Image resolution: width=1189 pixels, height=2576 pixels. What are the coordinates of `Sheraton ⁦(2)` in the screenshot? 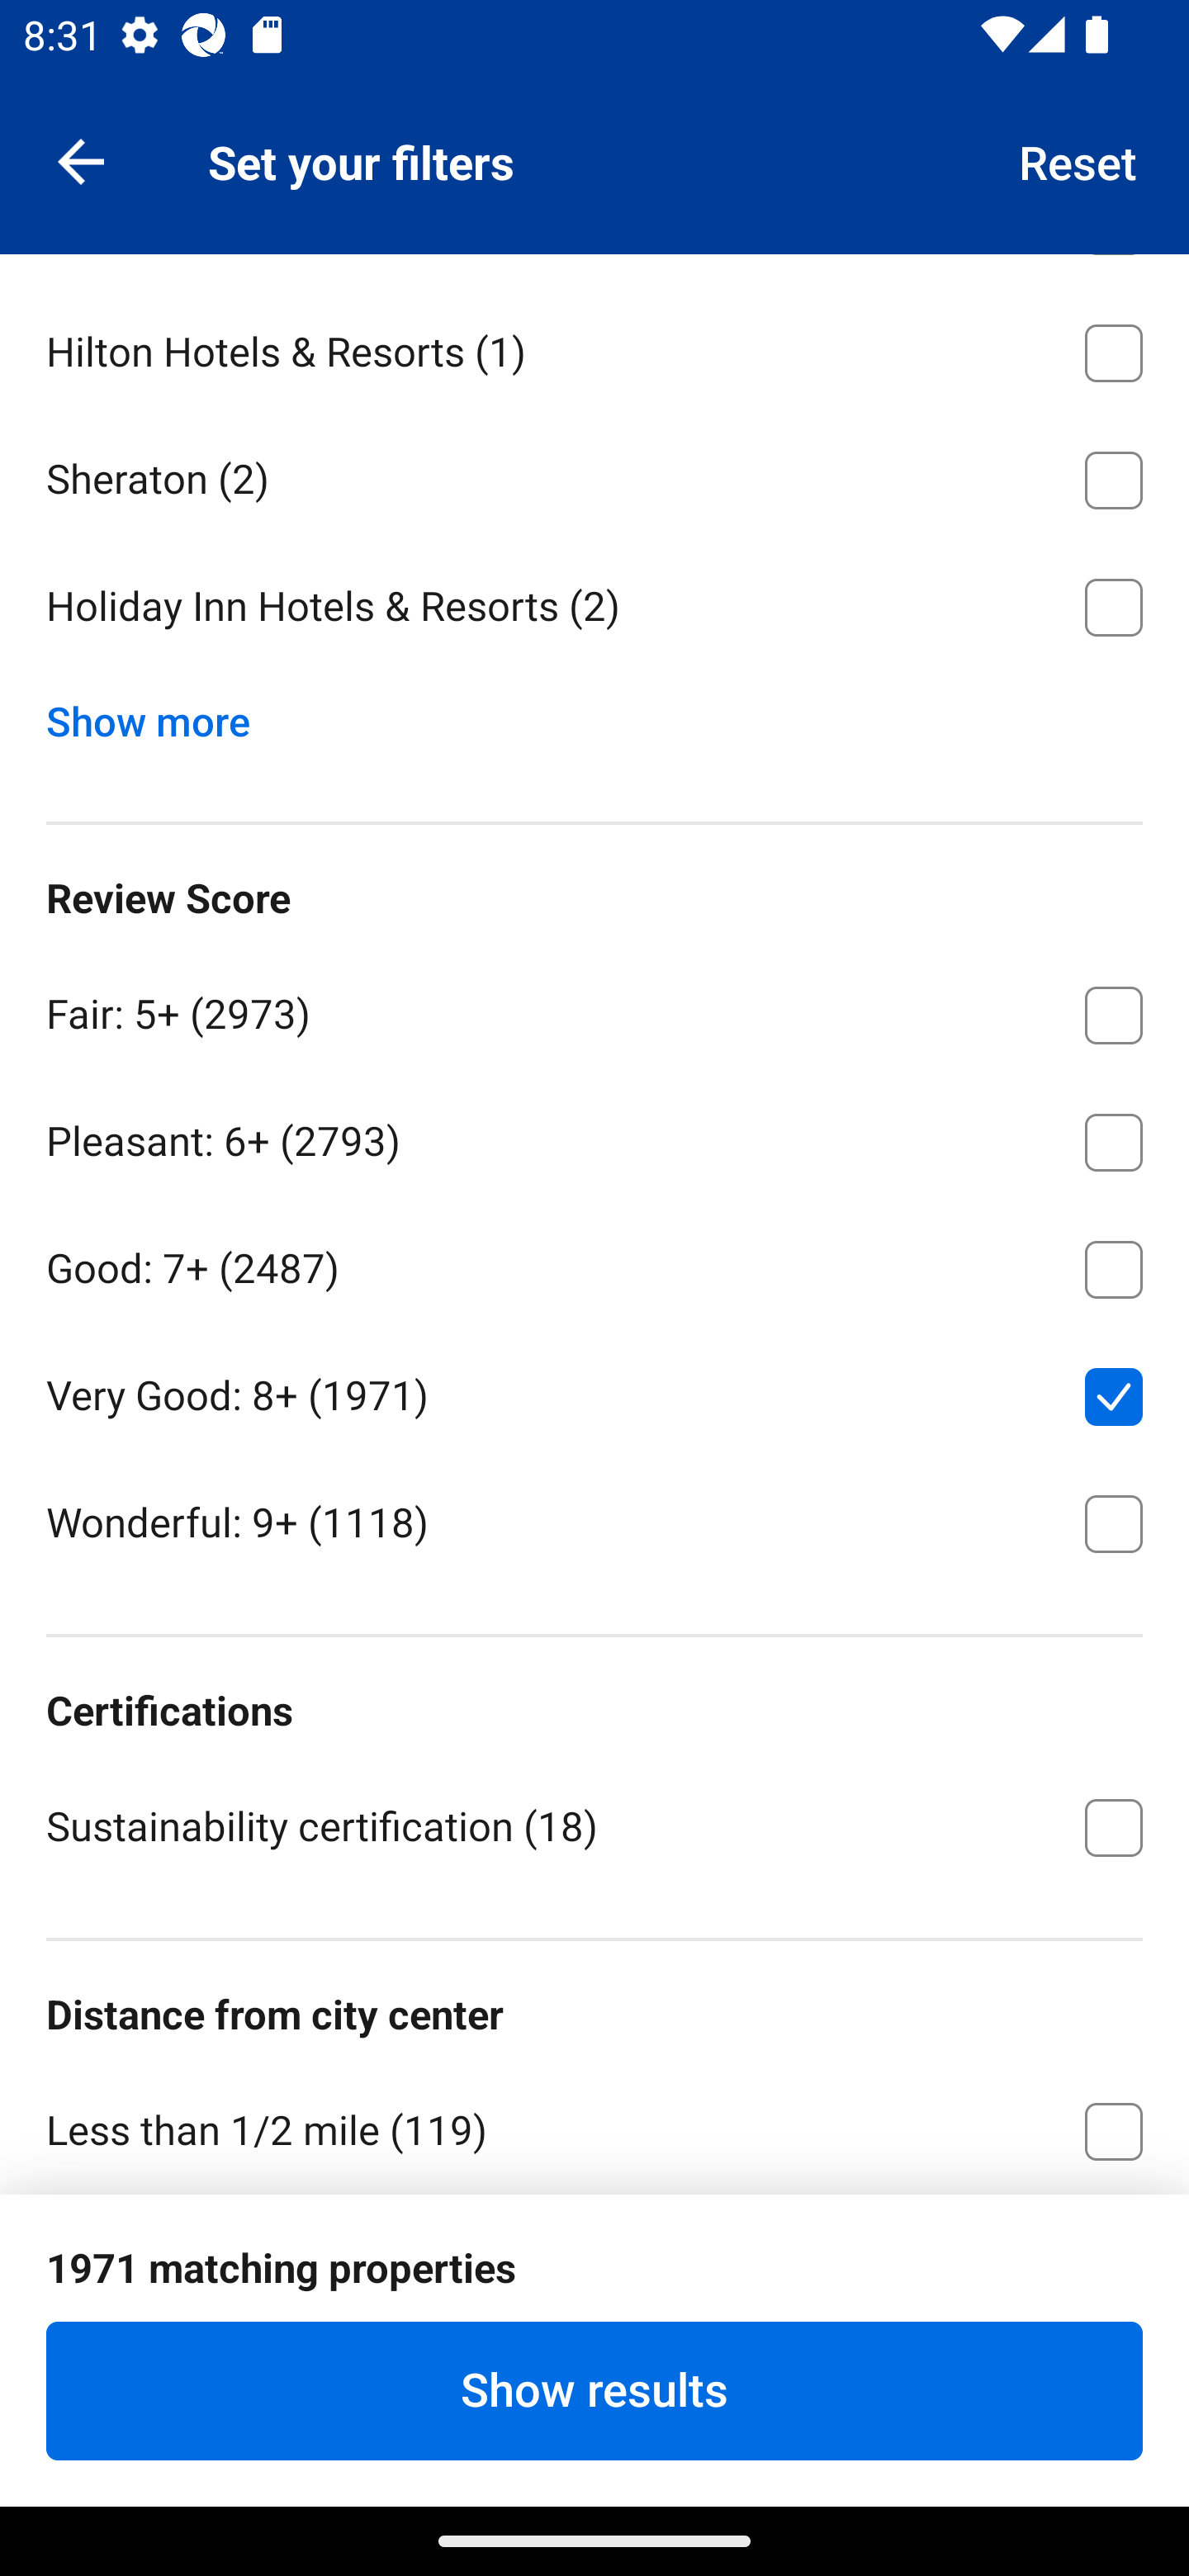 It's located at (594, 476).